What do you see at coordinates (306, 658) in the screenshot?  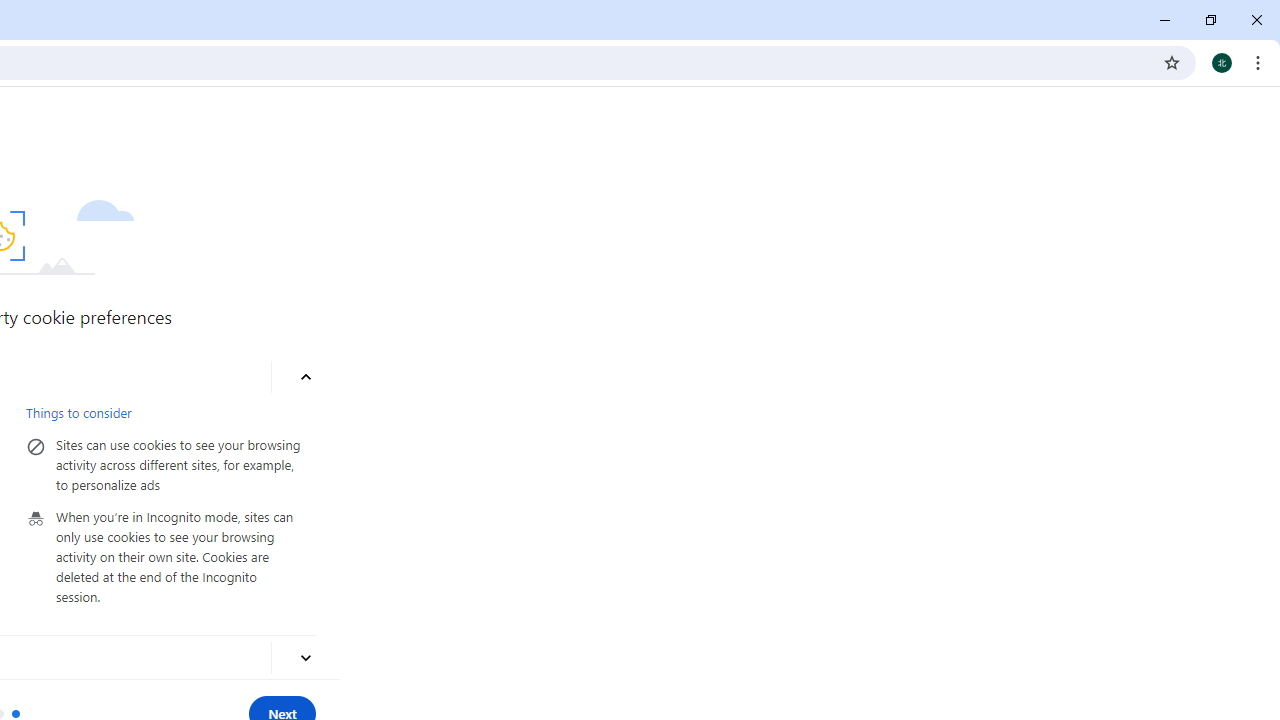 I see `More about blocking third-party cookies` at bounding box center [306, 658].